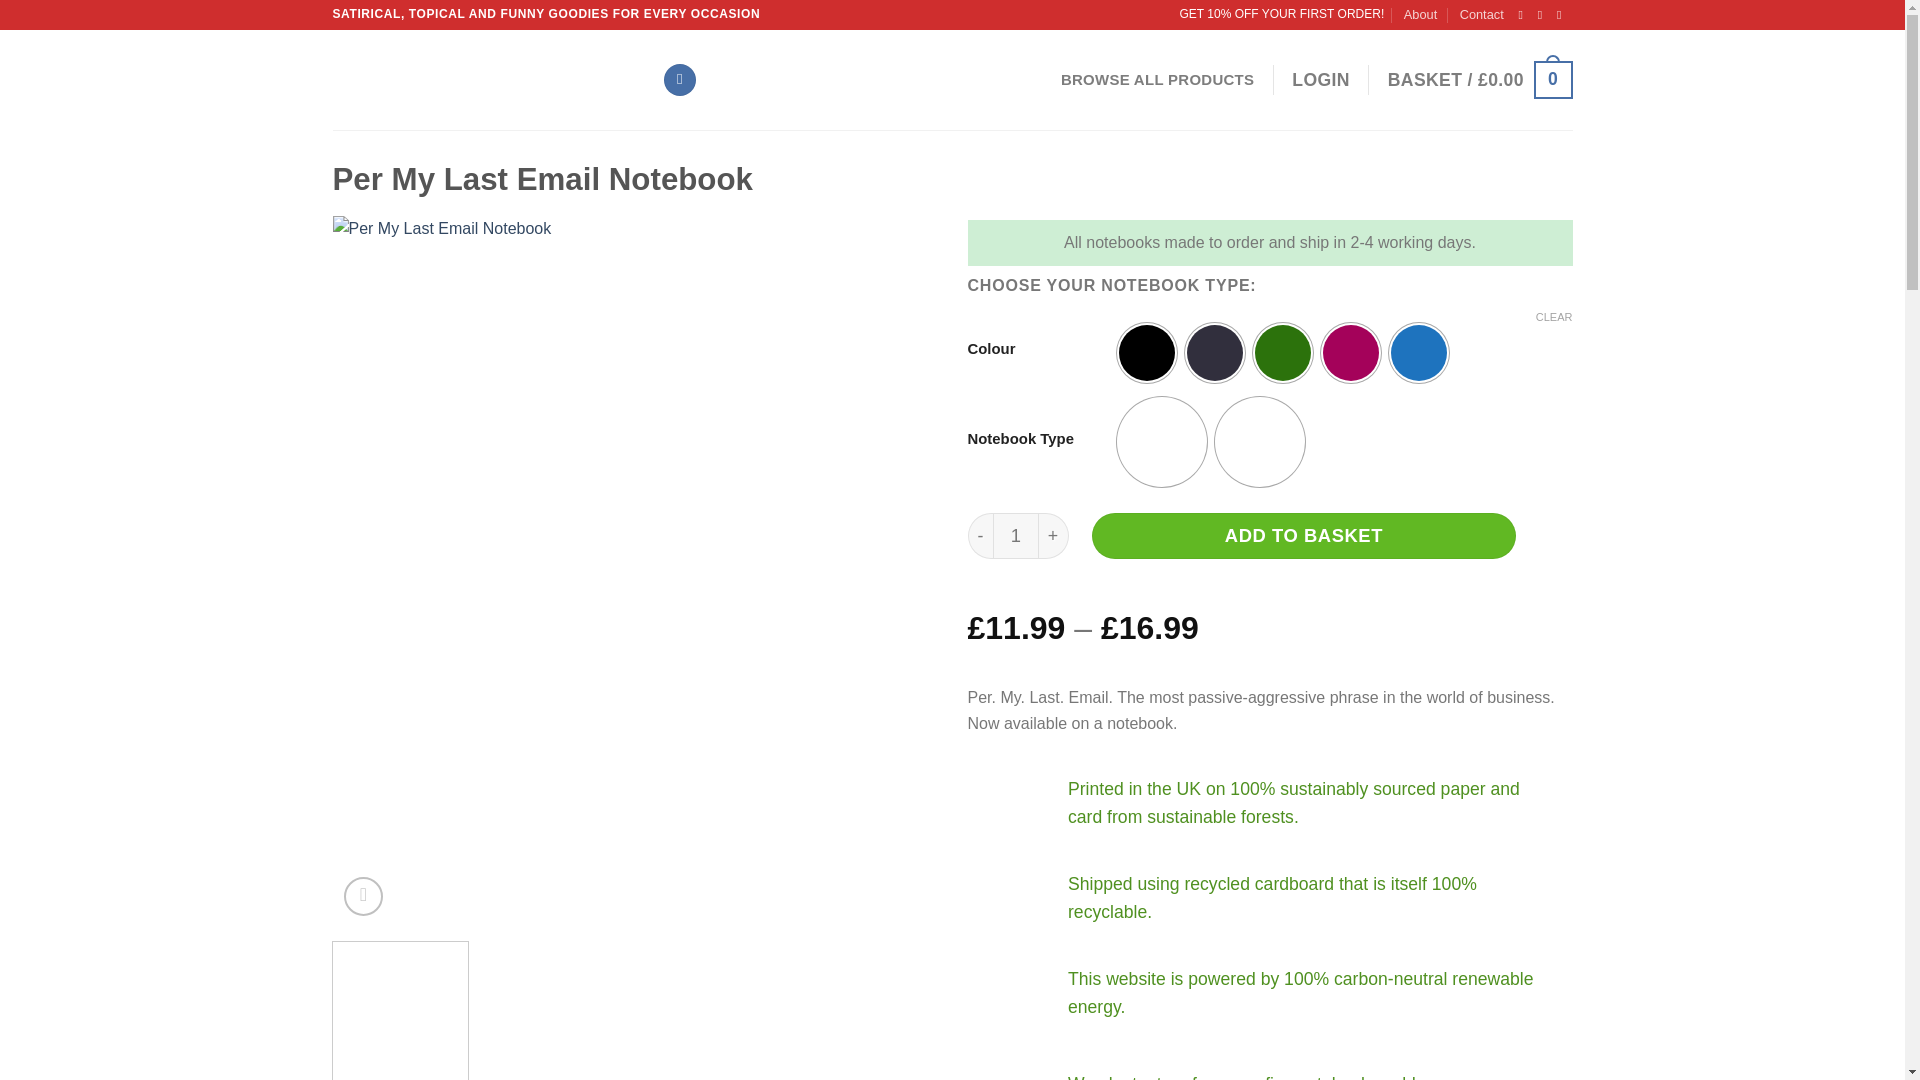  What do you see at coordinates (1481, 15) in the screenshot?
I see `Contact` at bounding box center [1481, 15].